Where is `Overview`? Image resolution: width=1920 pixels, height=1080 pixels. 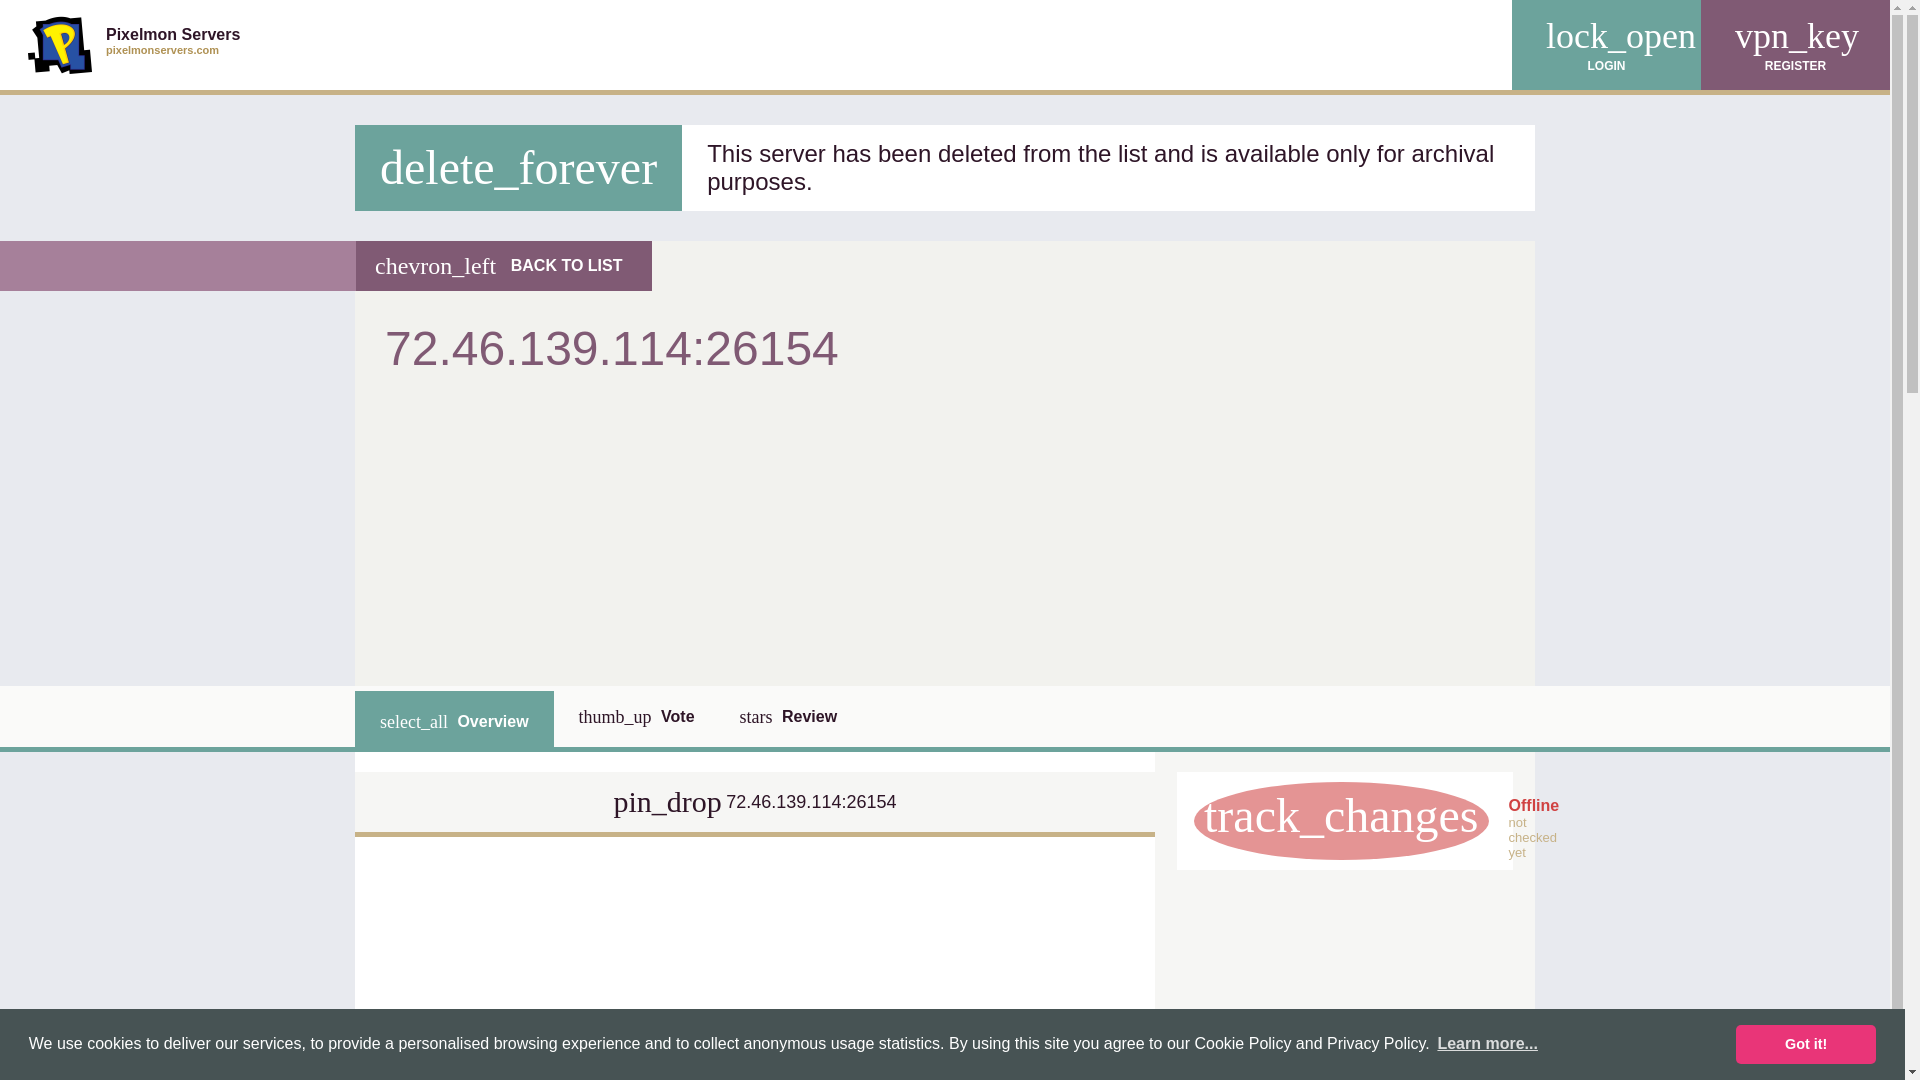
Overview is located at coordinates (789, 716).